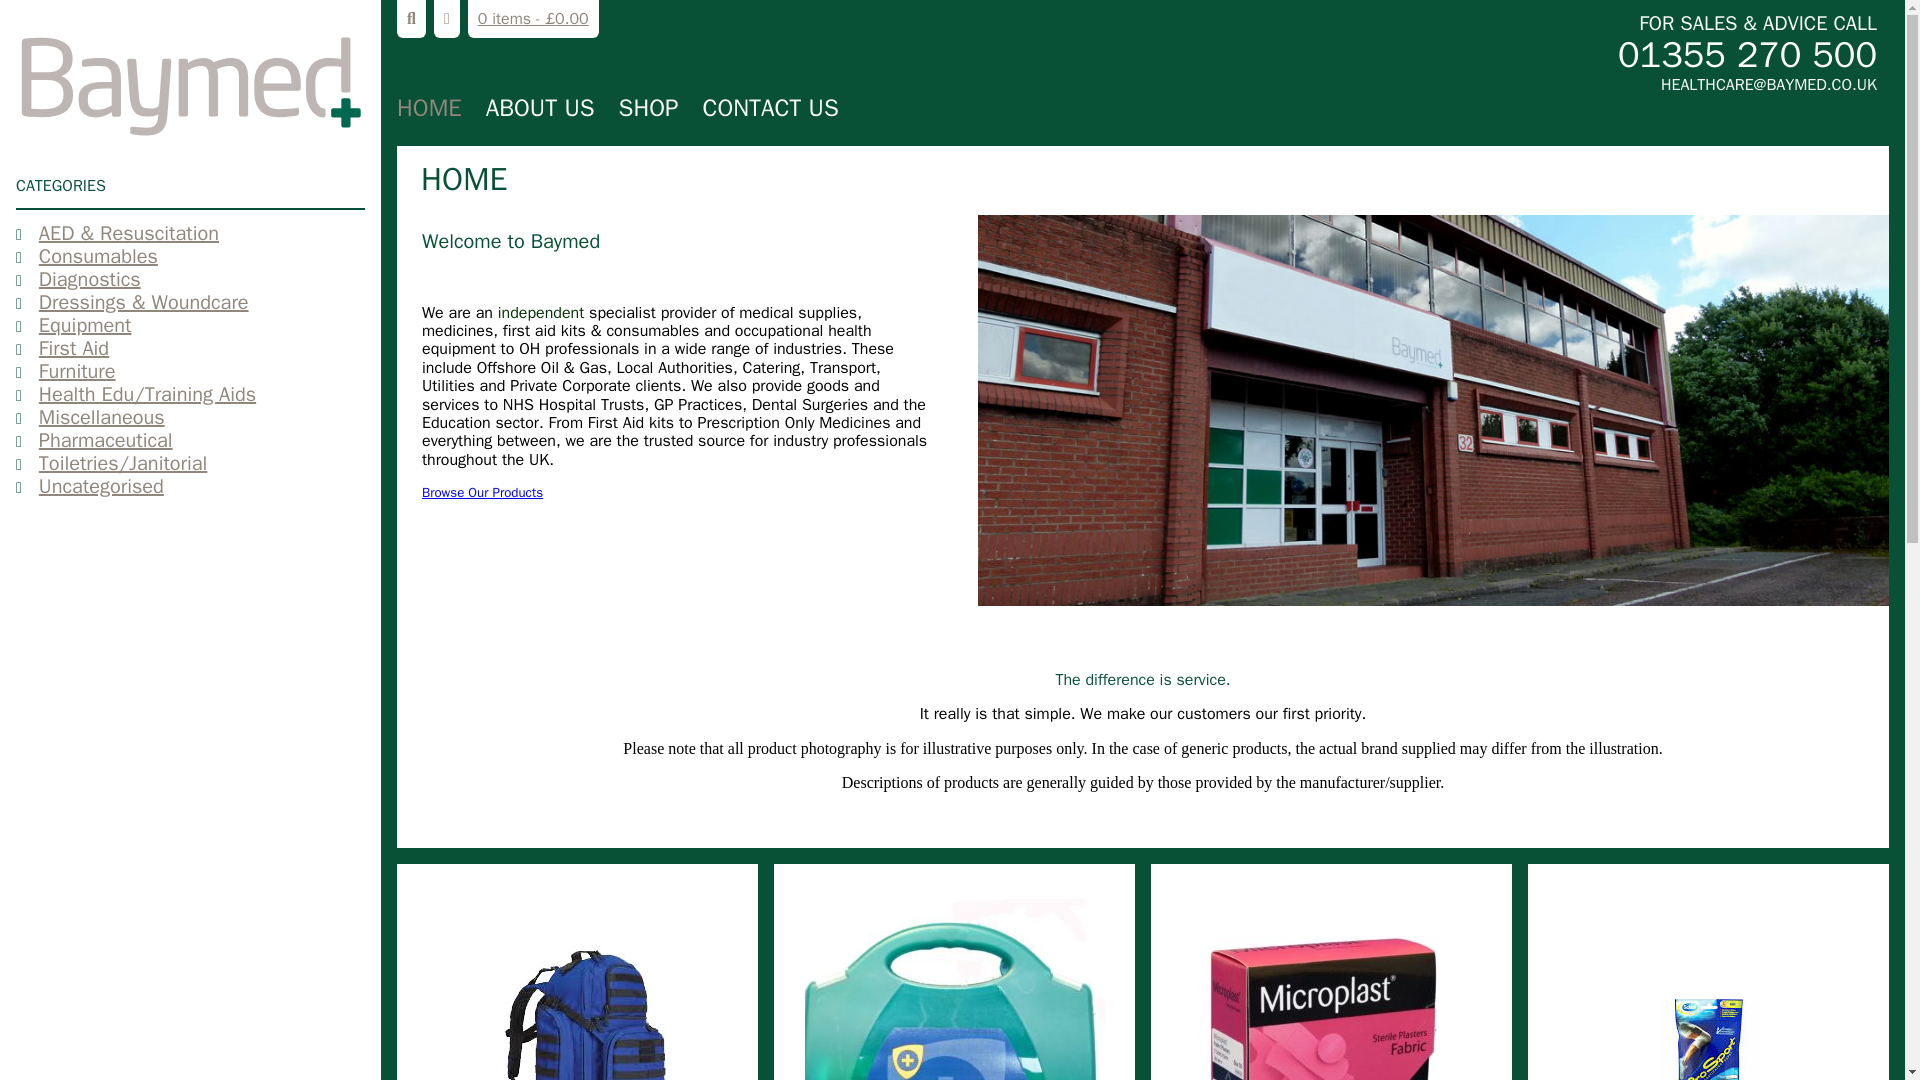 The height and width of the screenshot is (1080, 1920). What do you see at coordinates (770, 108) in the screenshot?
I see `Contact Us` at bounding box center [770, 108].